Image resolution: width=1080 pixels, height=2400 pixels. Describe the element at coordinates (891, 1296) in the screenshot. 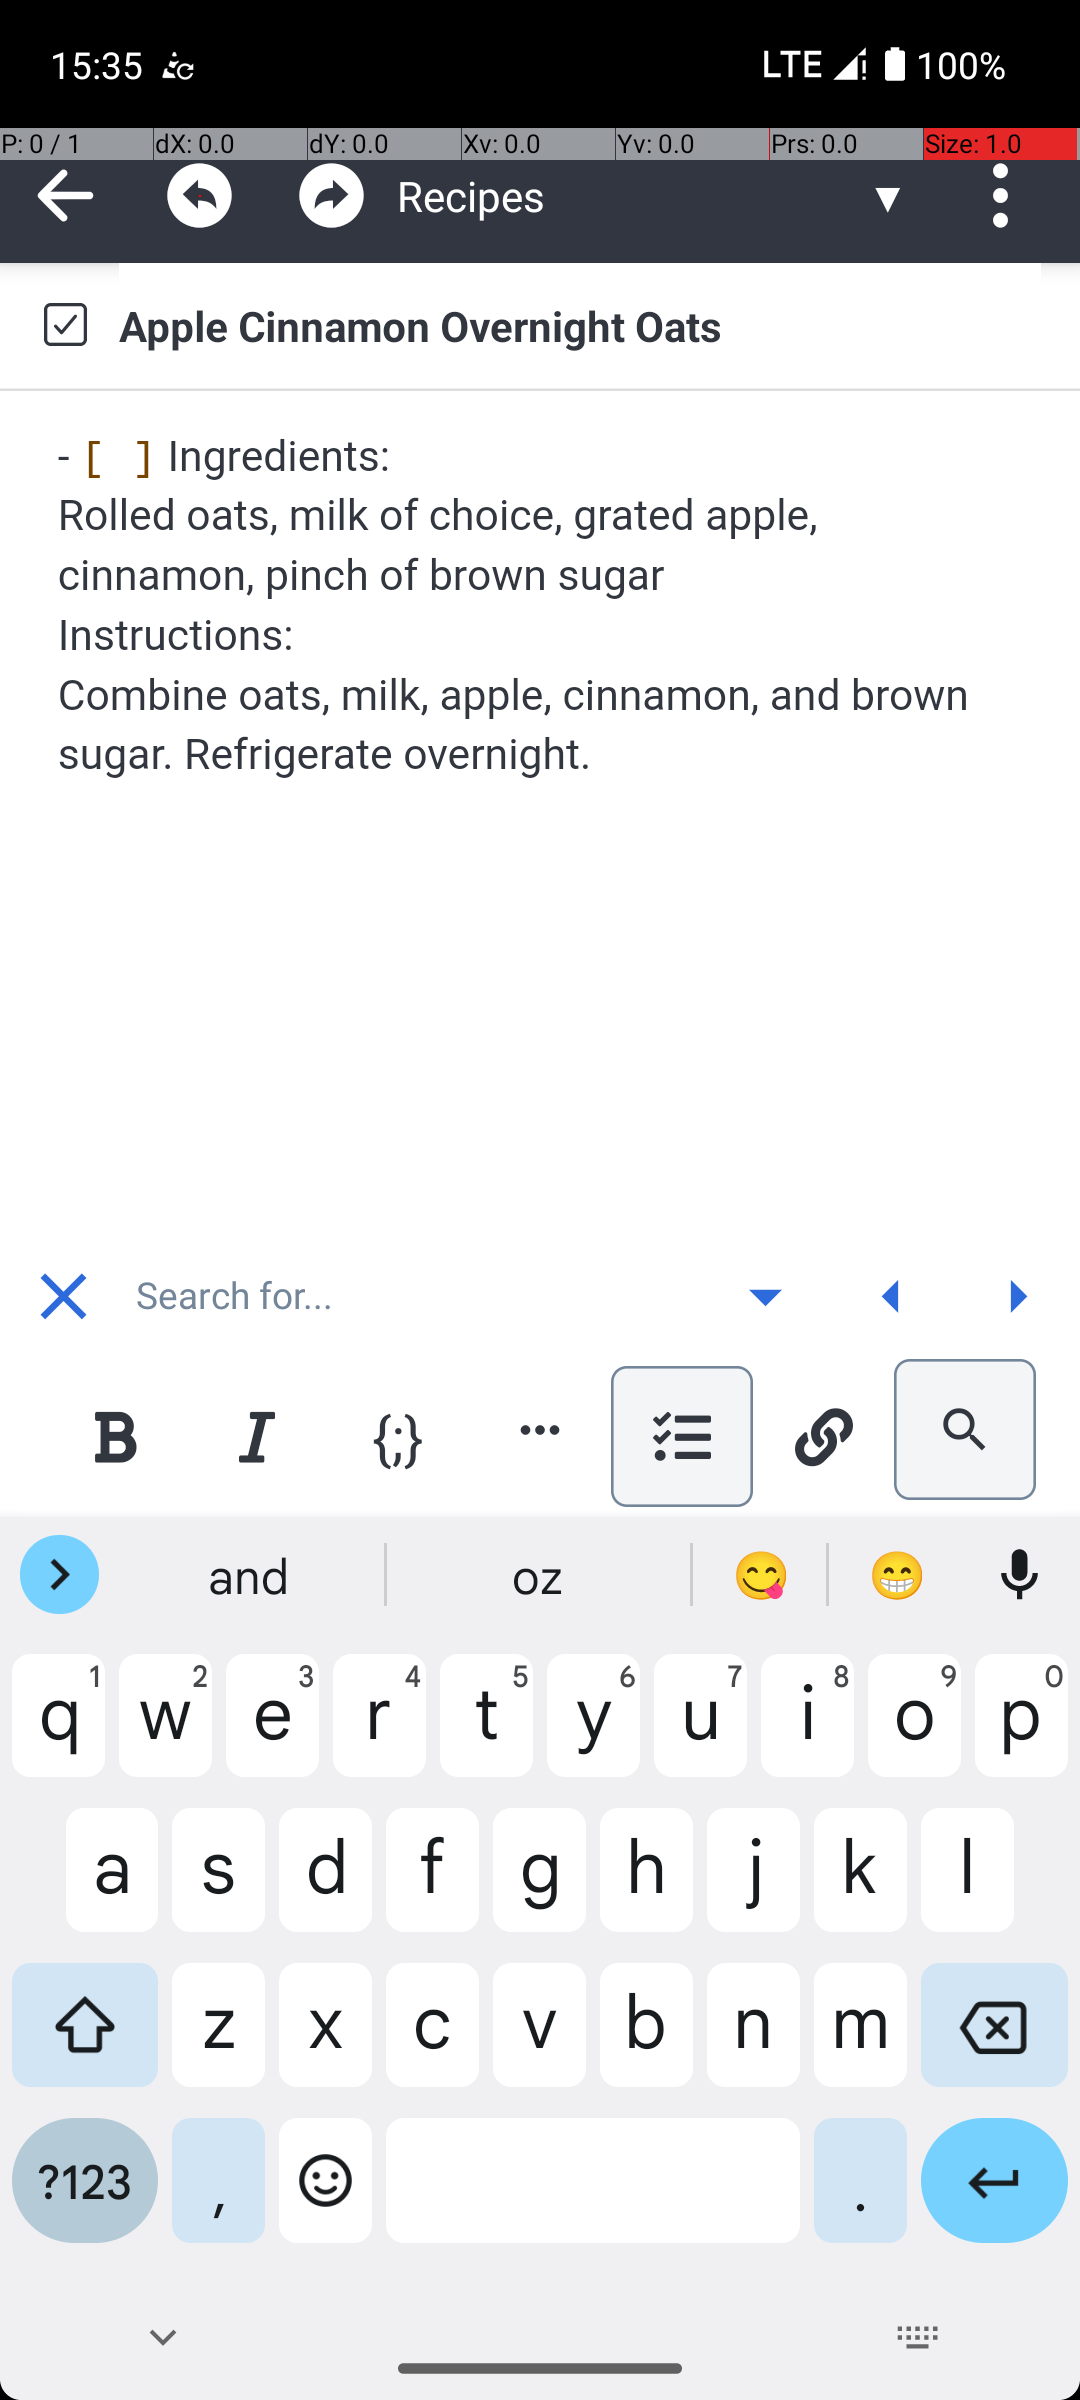

I see `Previous match` at that location.